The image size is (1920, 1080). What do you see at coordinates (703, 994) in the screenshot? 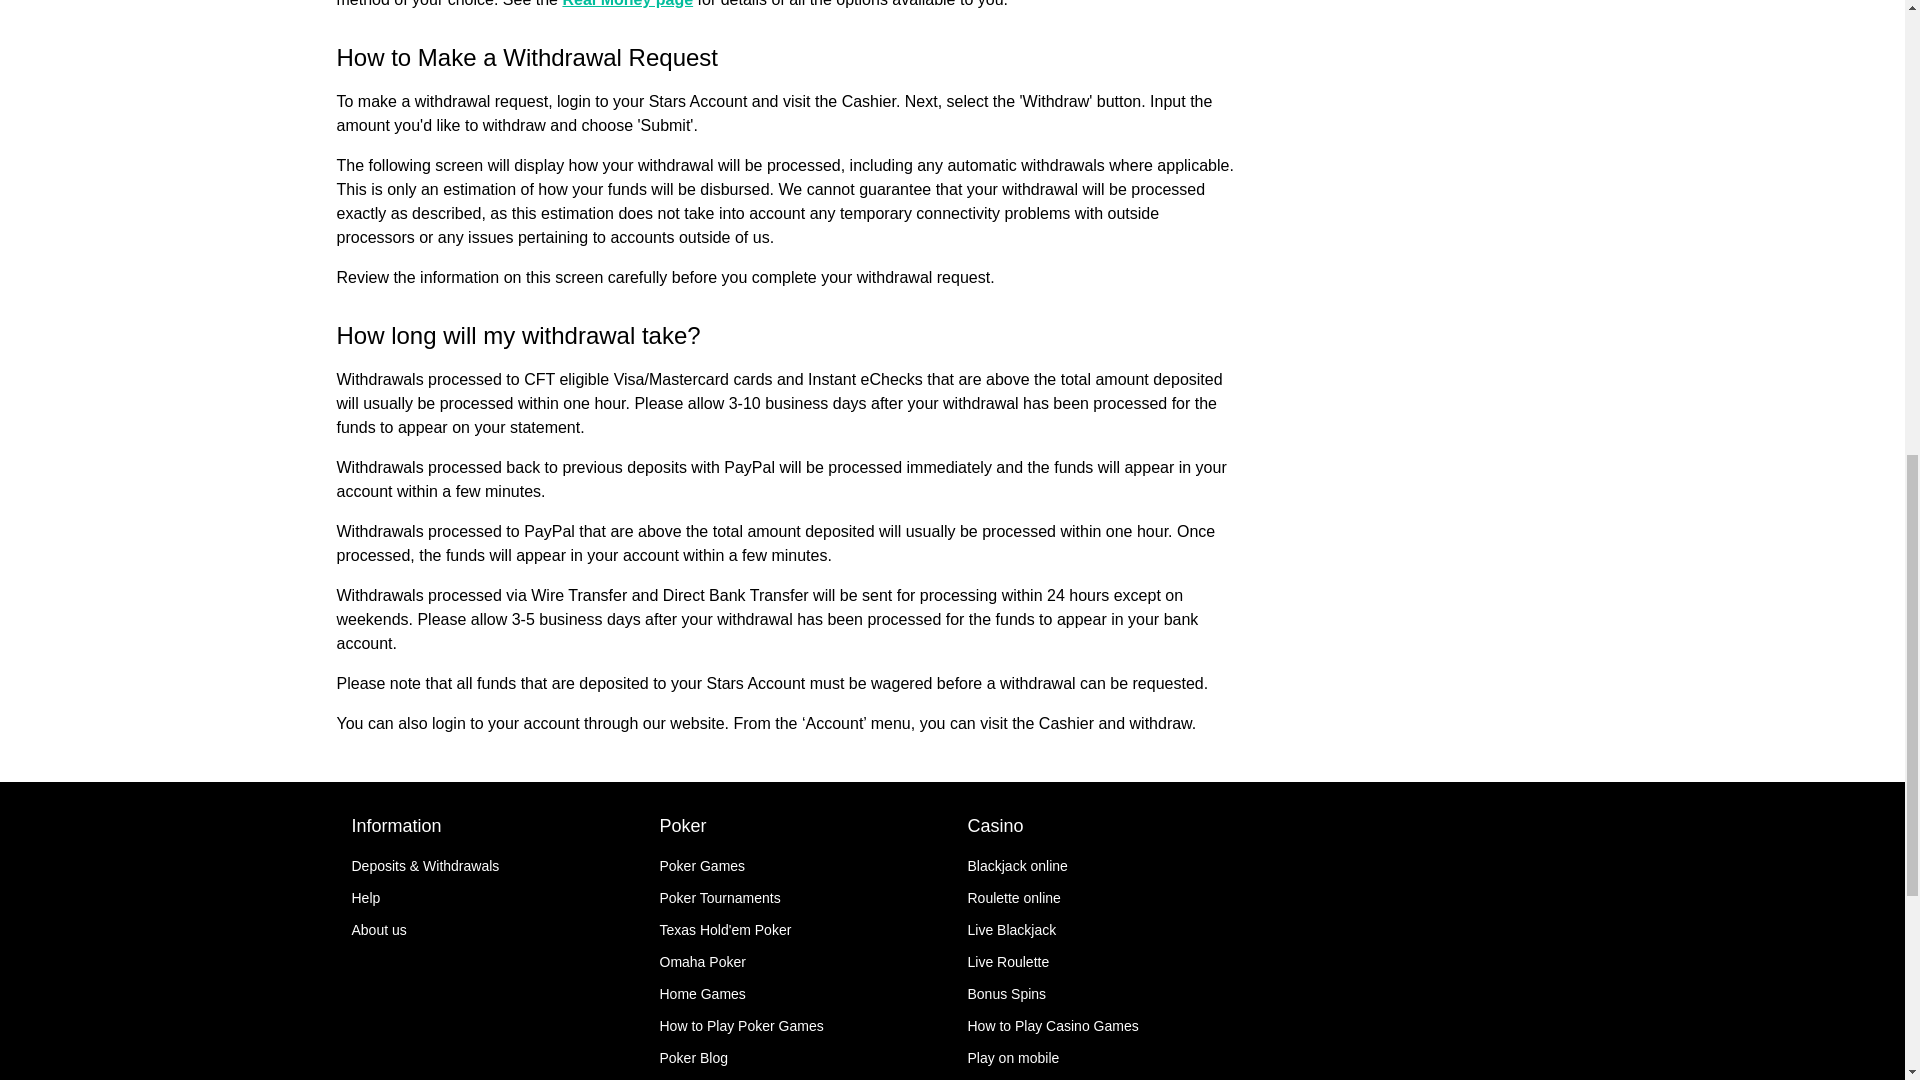
I see `Home Games` at bounding box center [703, 994].